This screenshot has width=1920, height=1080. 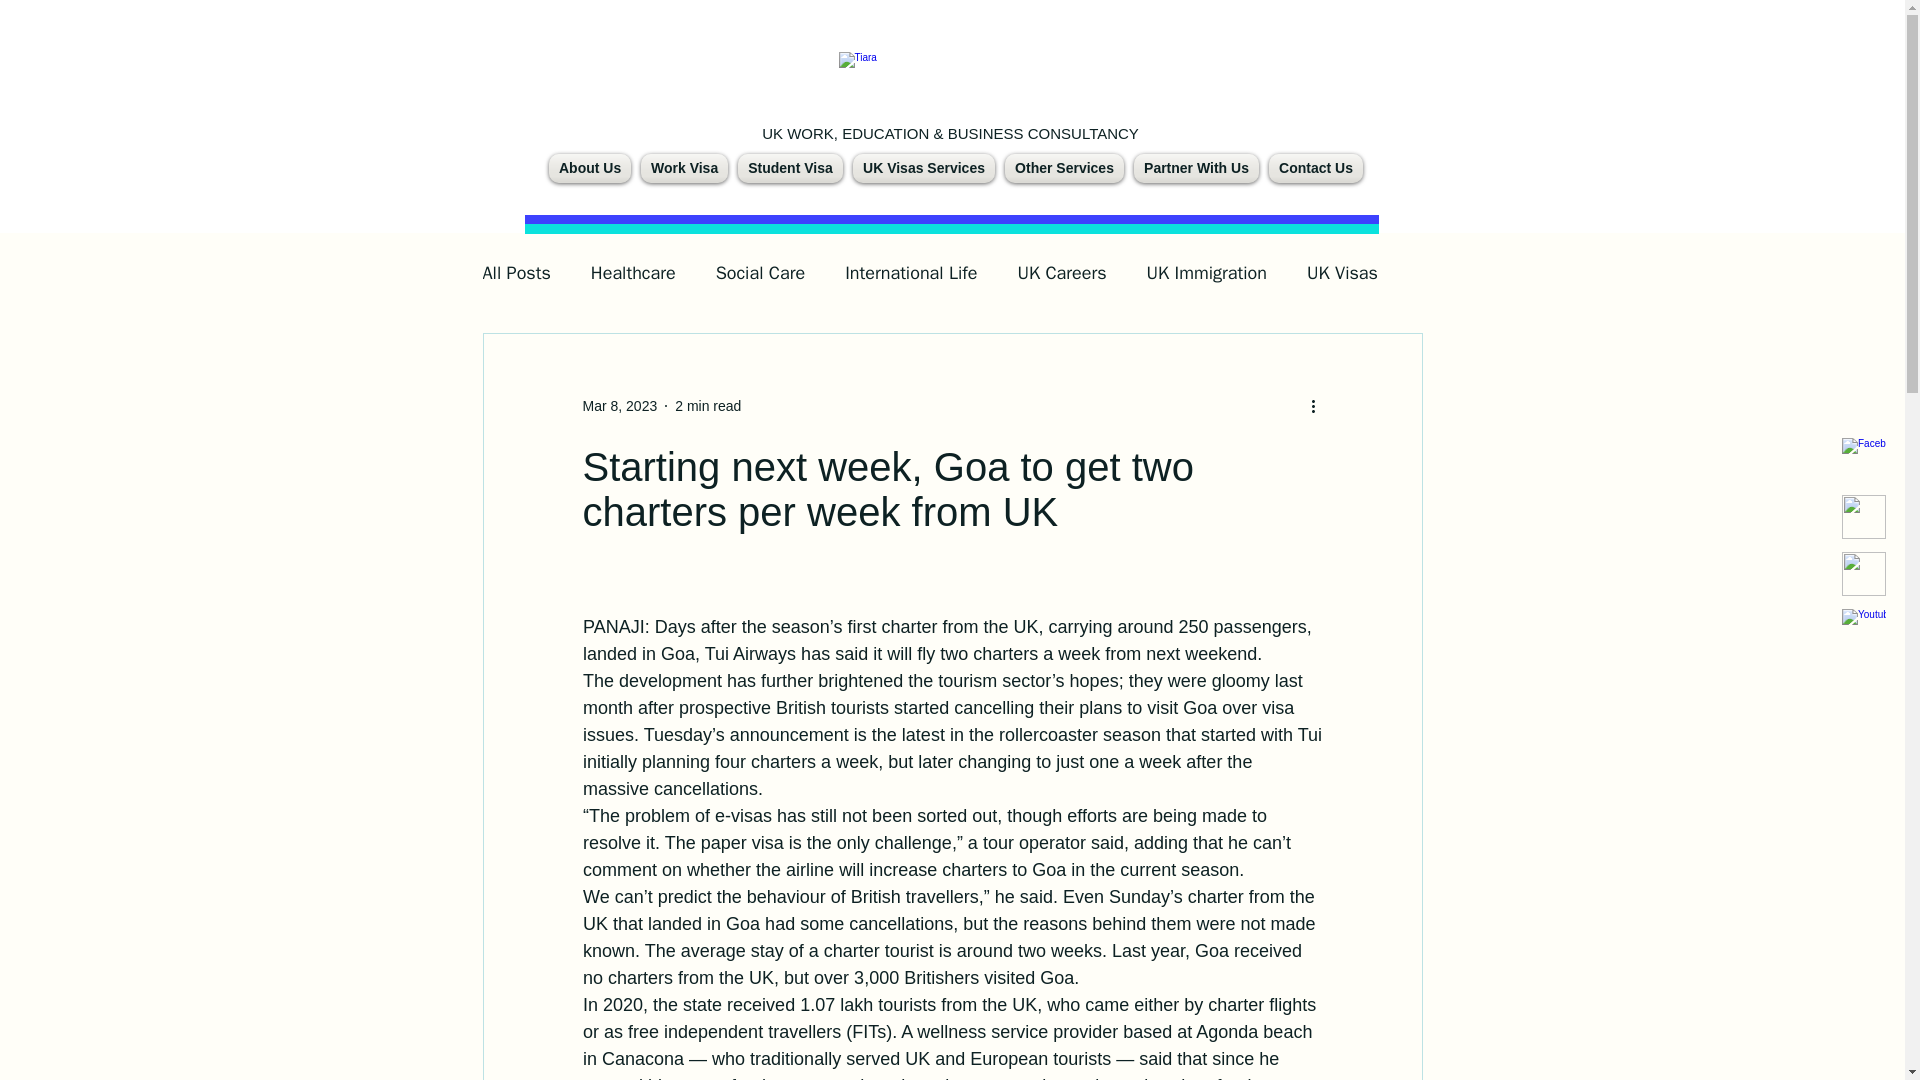 What do you see at coordinates (618, 406) in the screenshot?
I see `Mar 8, 2023` at bounding box center [618, 406].